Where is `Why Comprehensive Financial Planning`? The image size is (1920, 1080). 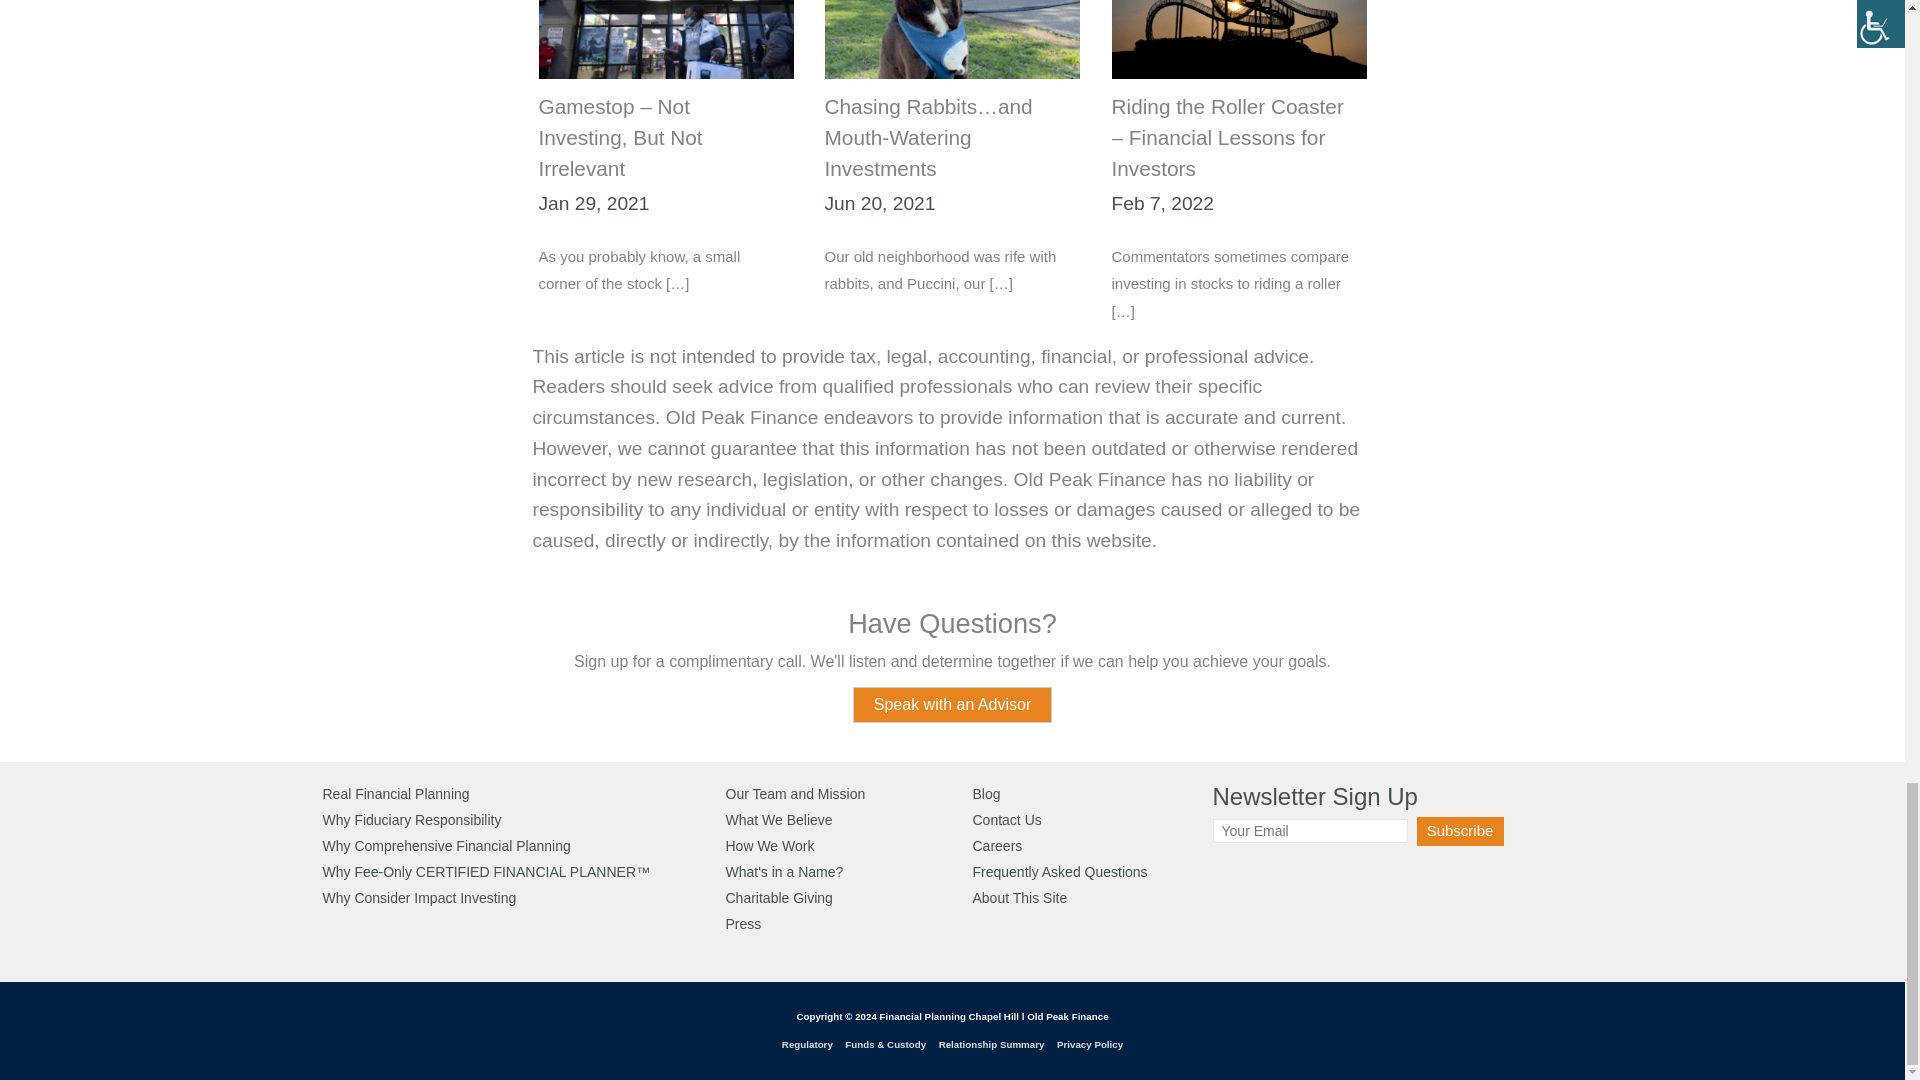 Why Comprehensive Financial Planning is located at coordinates (446, 846).